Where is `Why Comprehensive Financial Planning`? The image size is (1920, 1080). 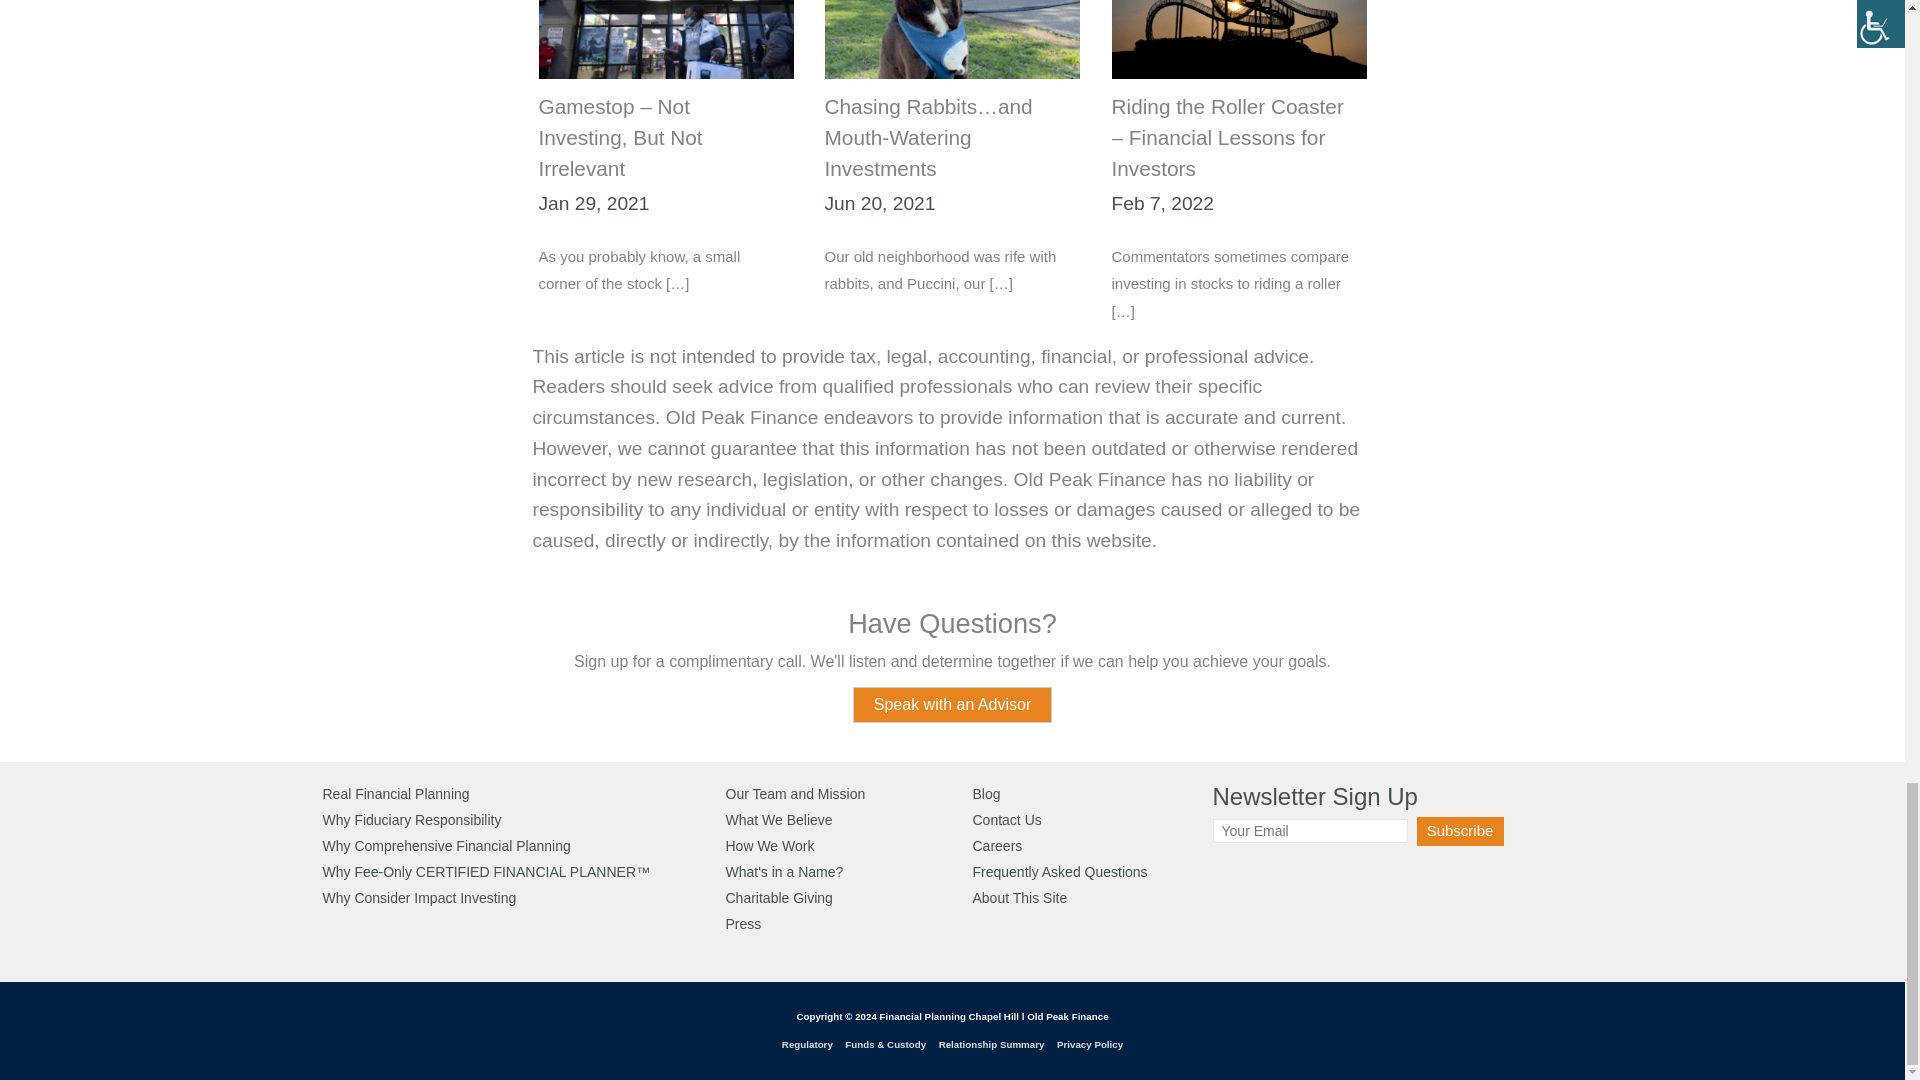 Why Comprehensive Financial Planning is located at coordinates (446, 846).